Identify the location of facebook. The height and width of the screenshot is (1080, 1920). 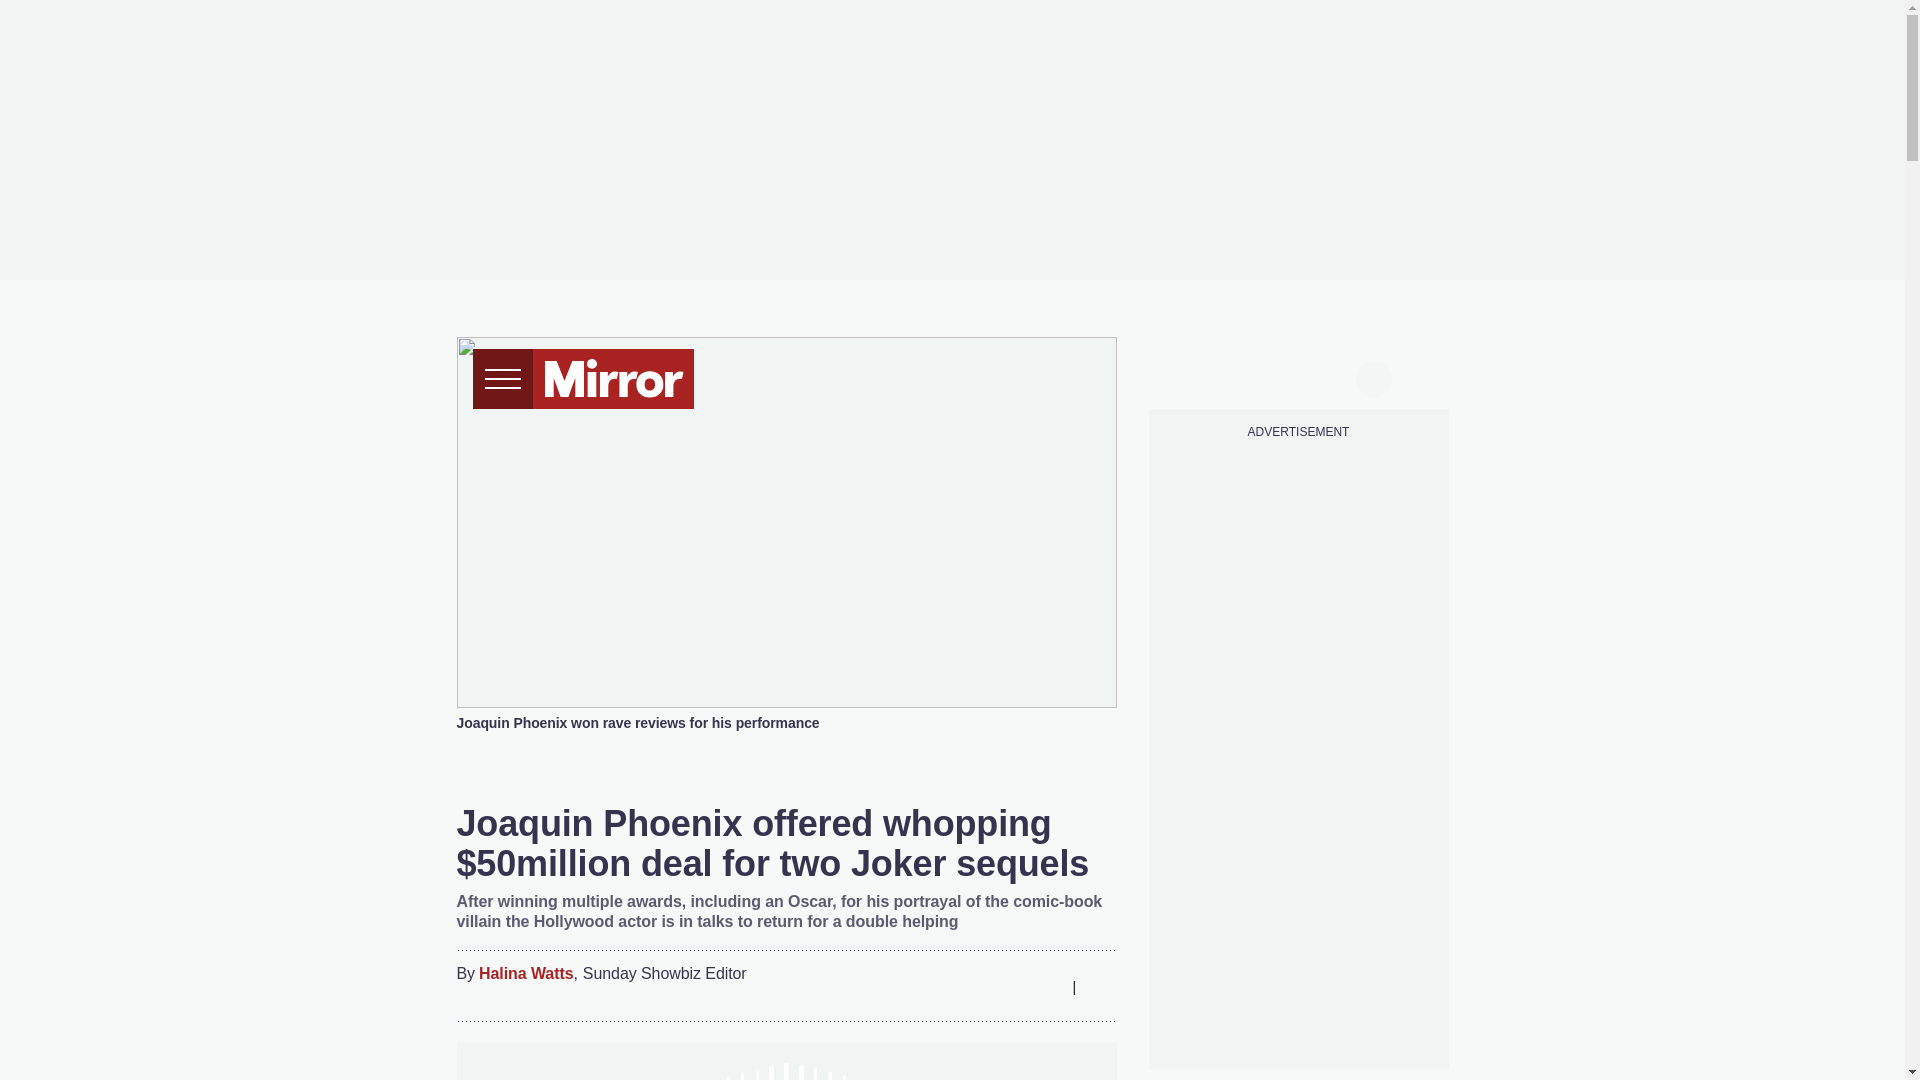
(1183, 376).